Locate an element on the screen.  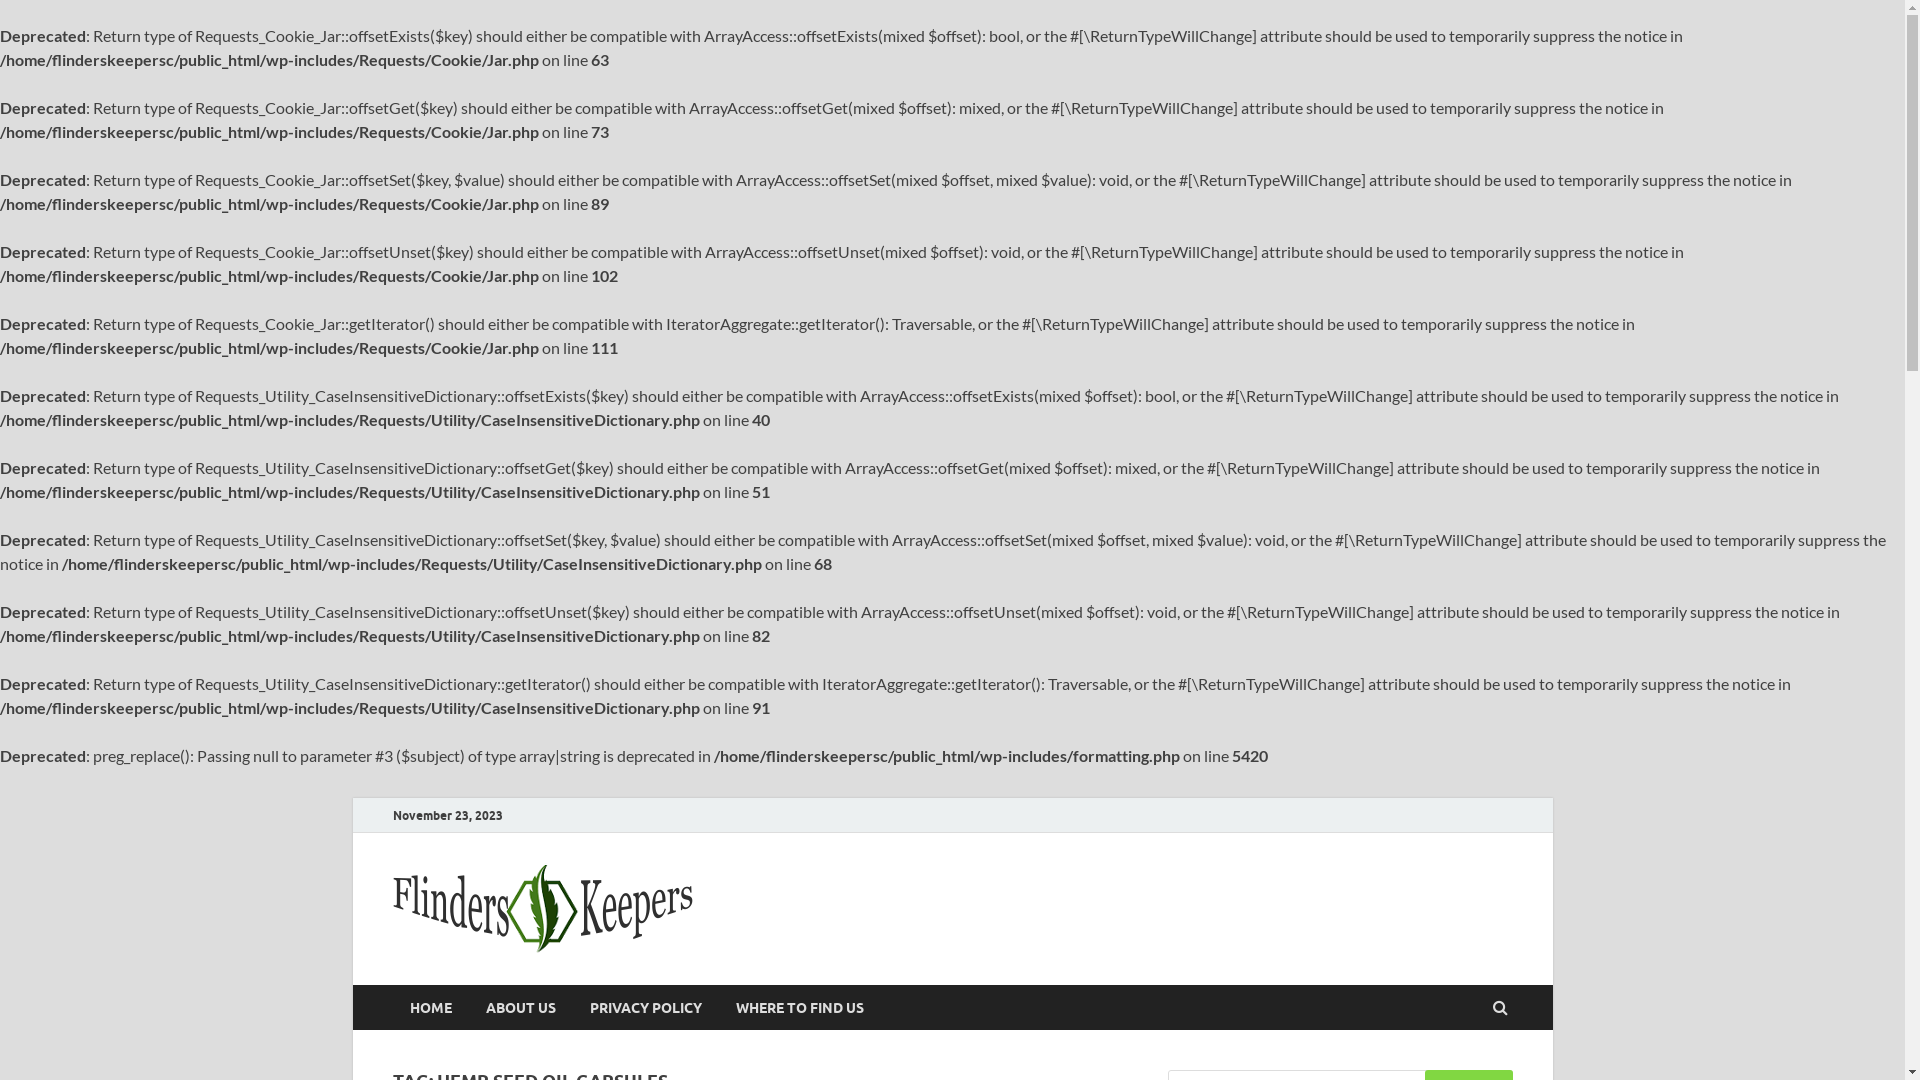
WHERE TO FIND US is located at coordinates (799, 1008).